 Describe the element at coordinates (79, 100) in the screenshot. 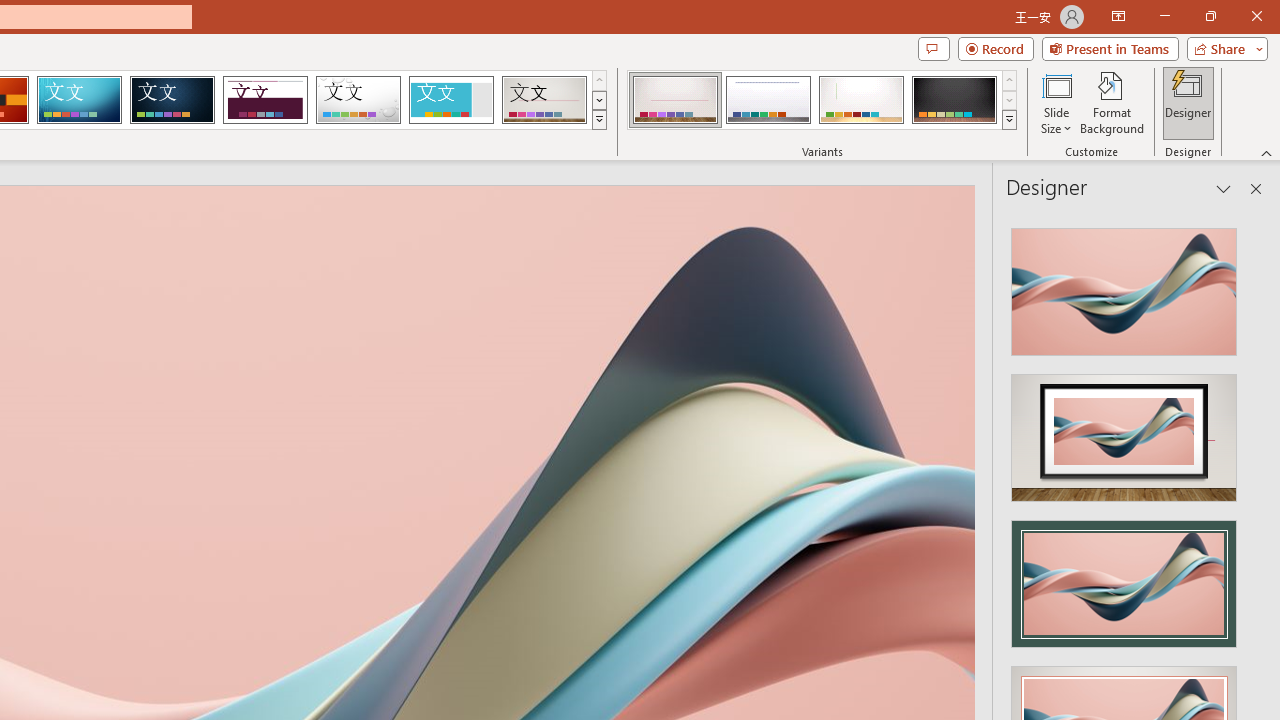

I see `Circuit` at that location.